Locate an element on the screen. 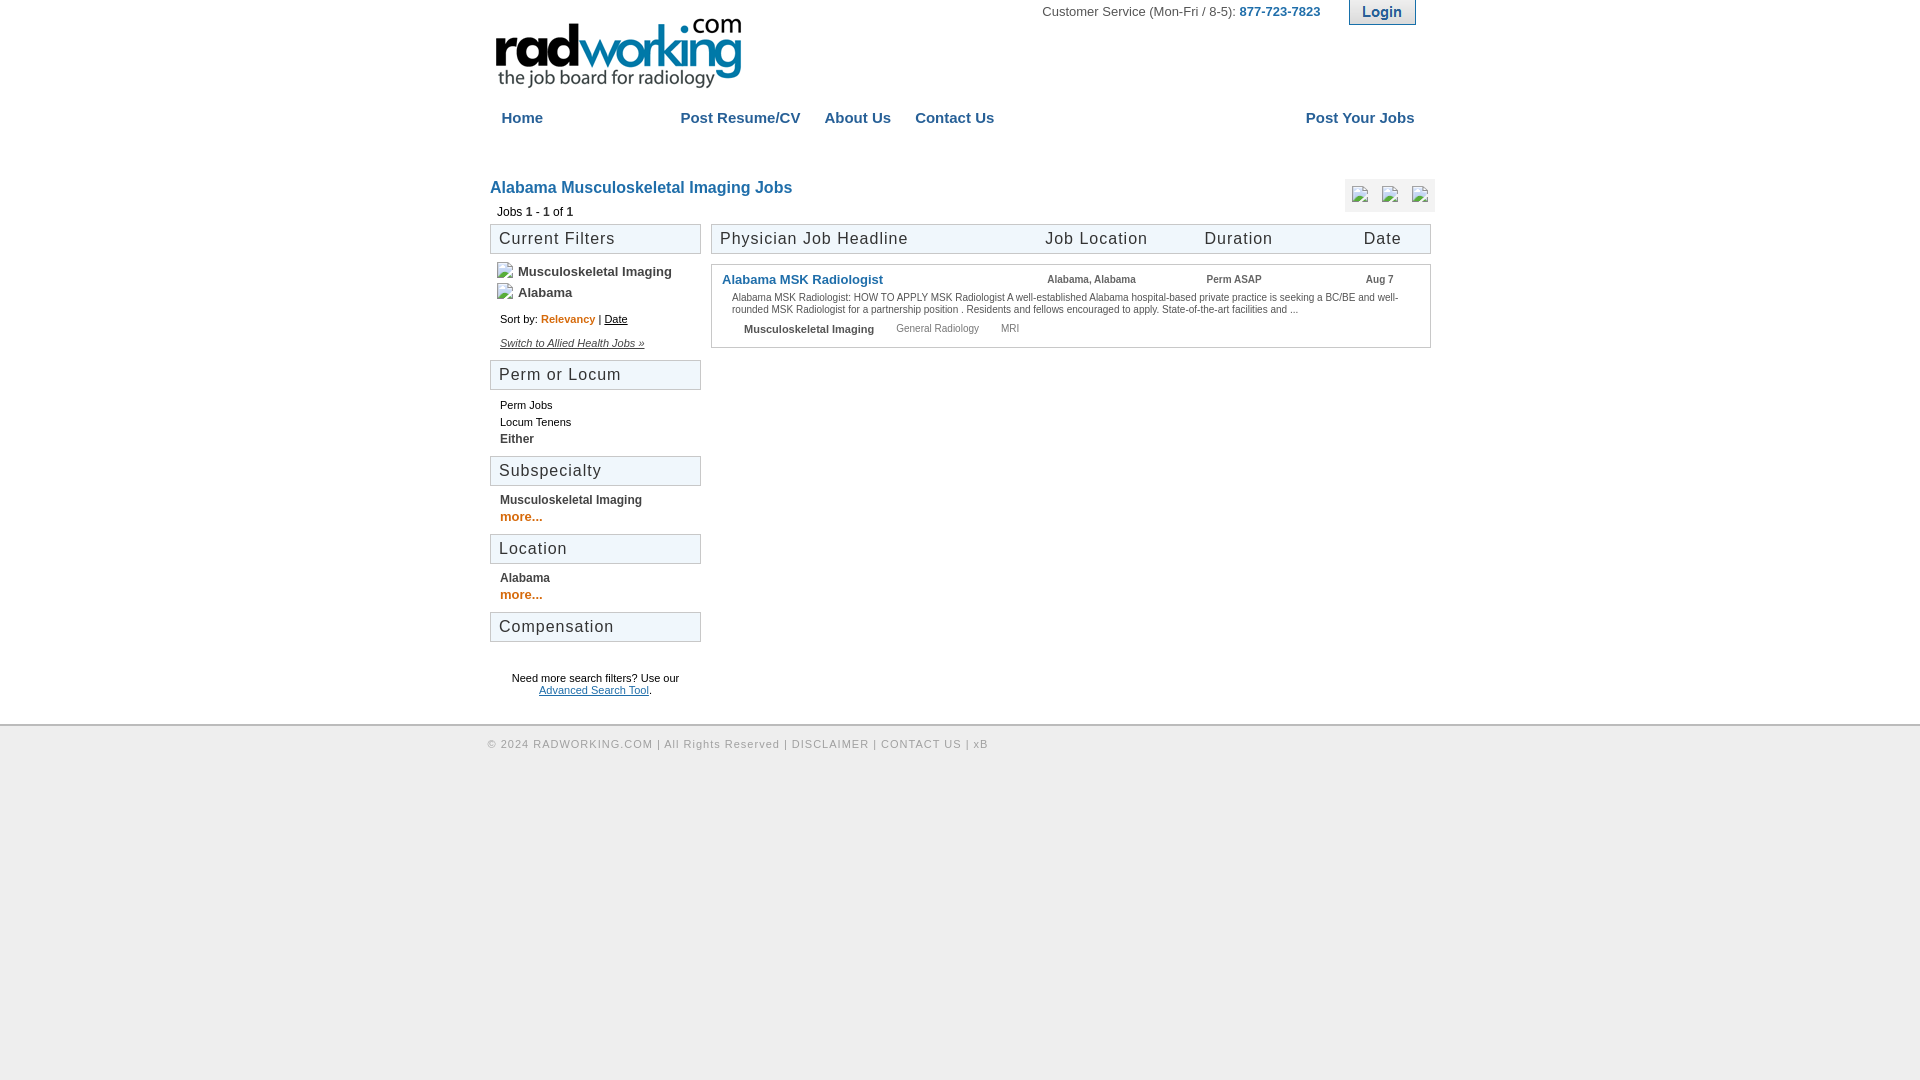 This screenshot has width=1920, height=1080. more... is located at coordinates (521, 516).